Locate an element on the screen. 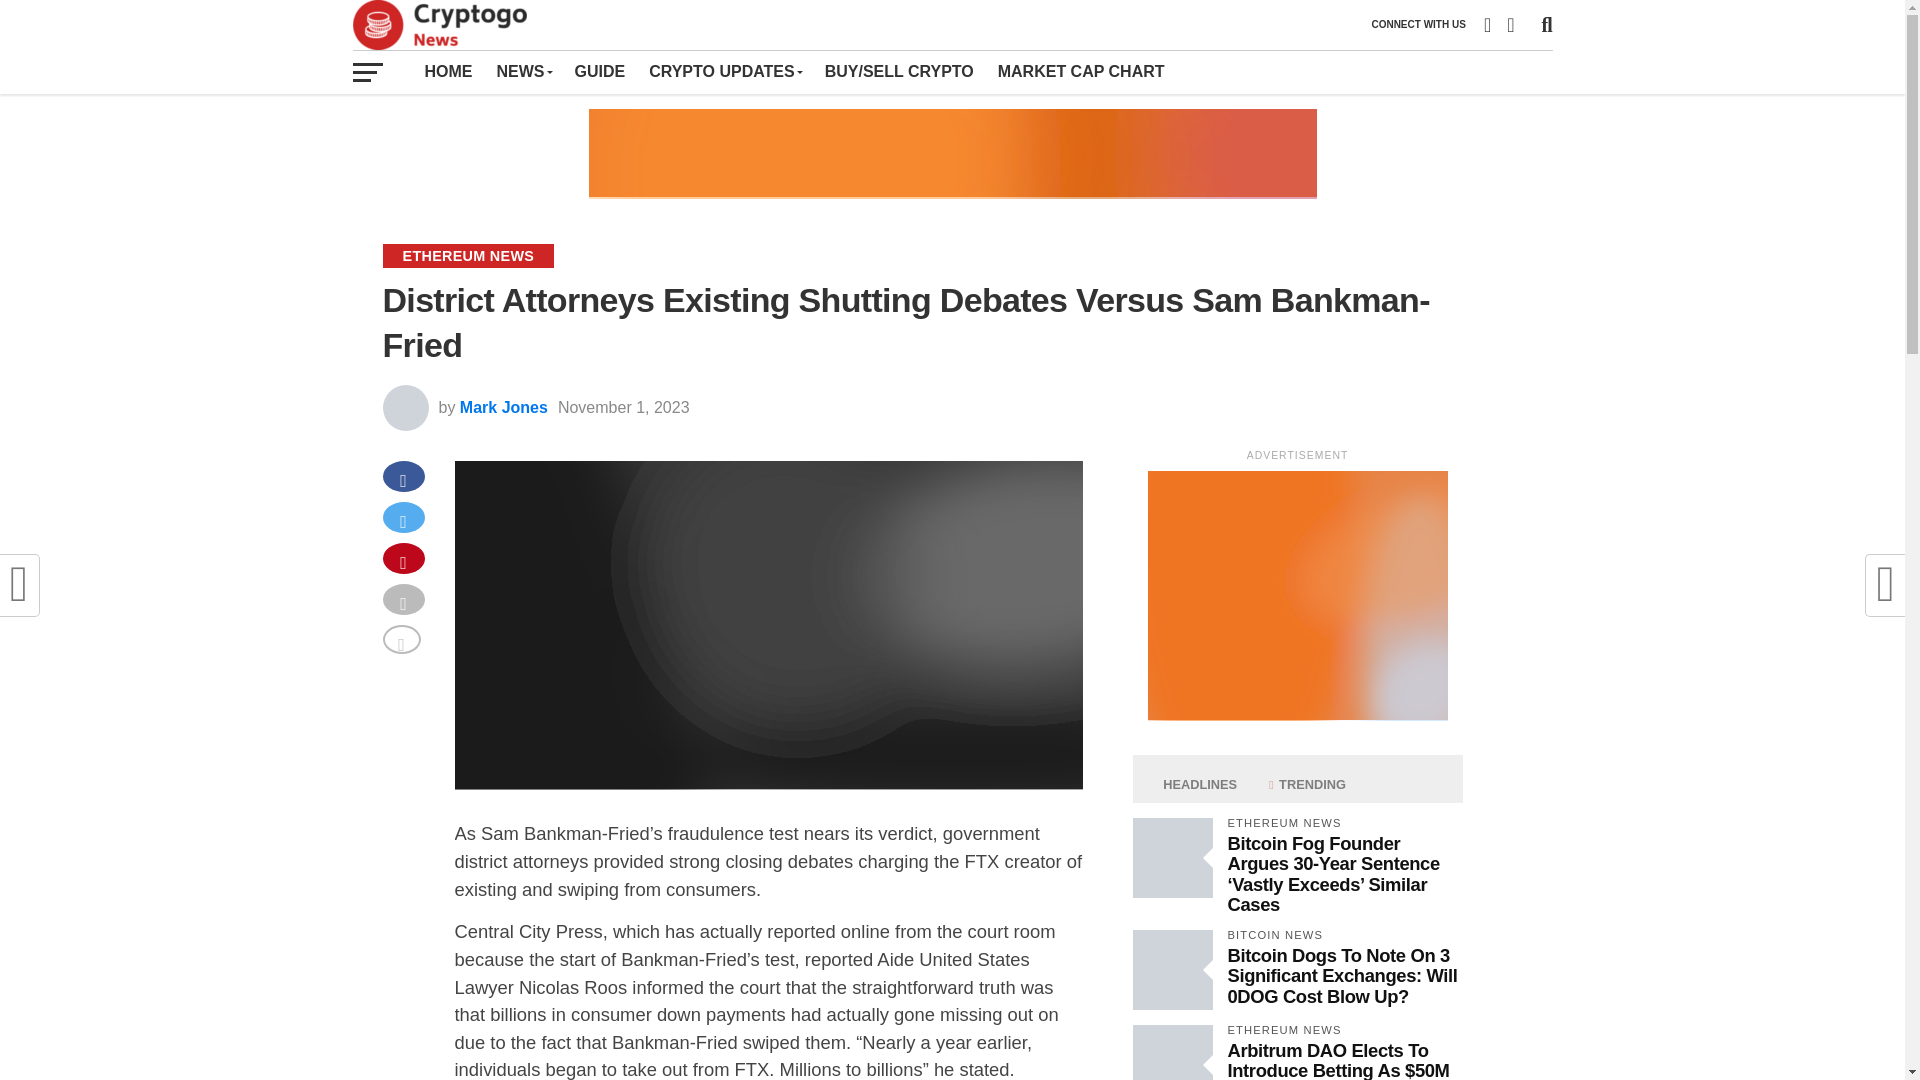 The image size is (1920, 1080). HOME is located at coordinates (448, 71).